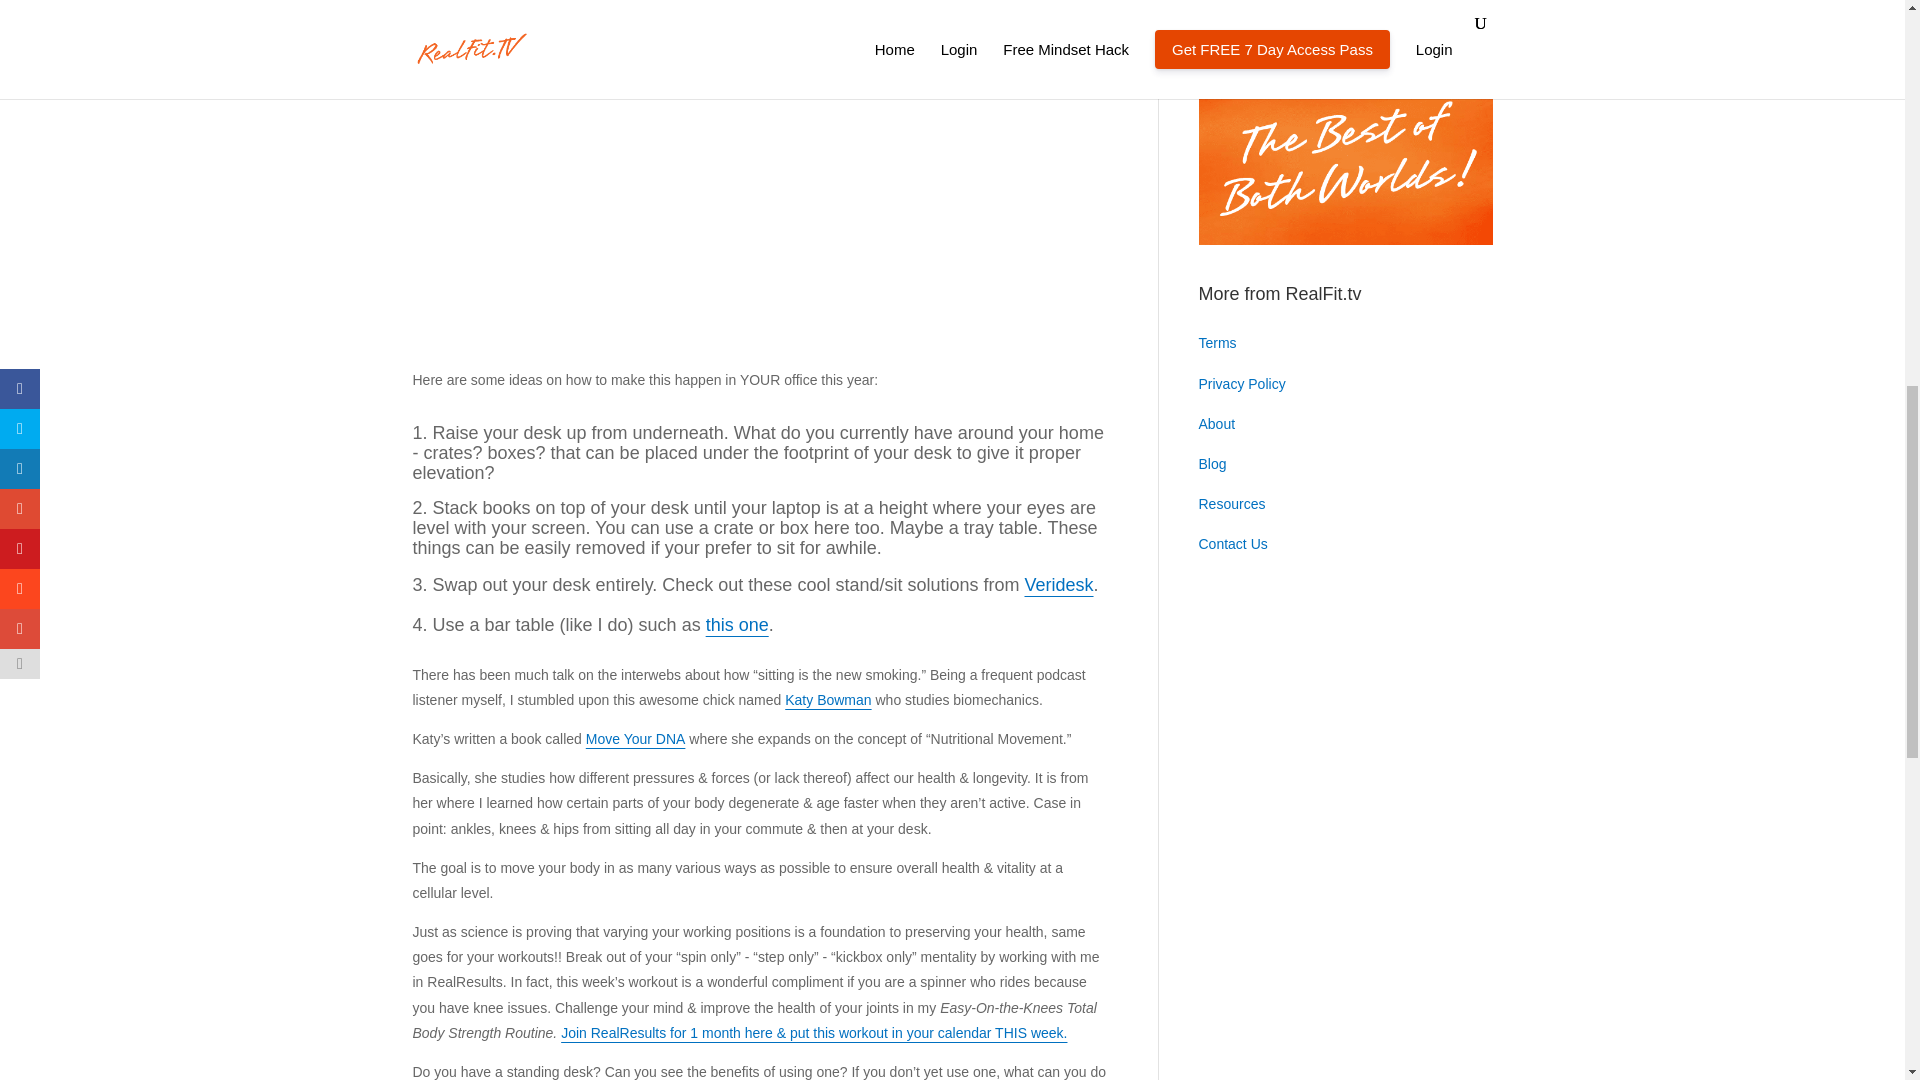 The width and height of the screenshot is (1920, 1080). I want to click on Privacy Policy, so click(1241, 384).